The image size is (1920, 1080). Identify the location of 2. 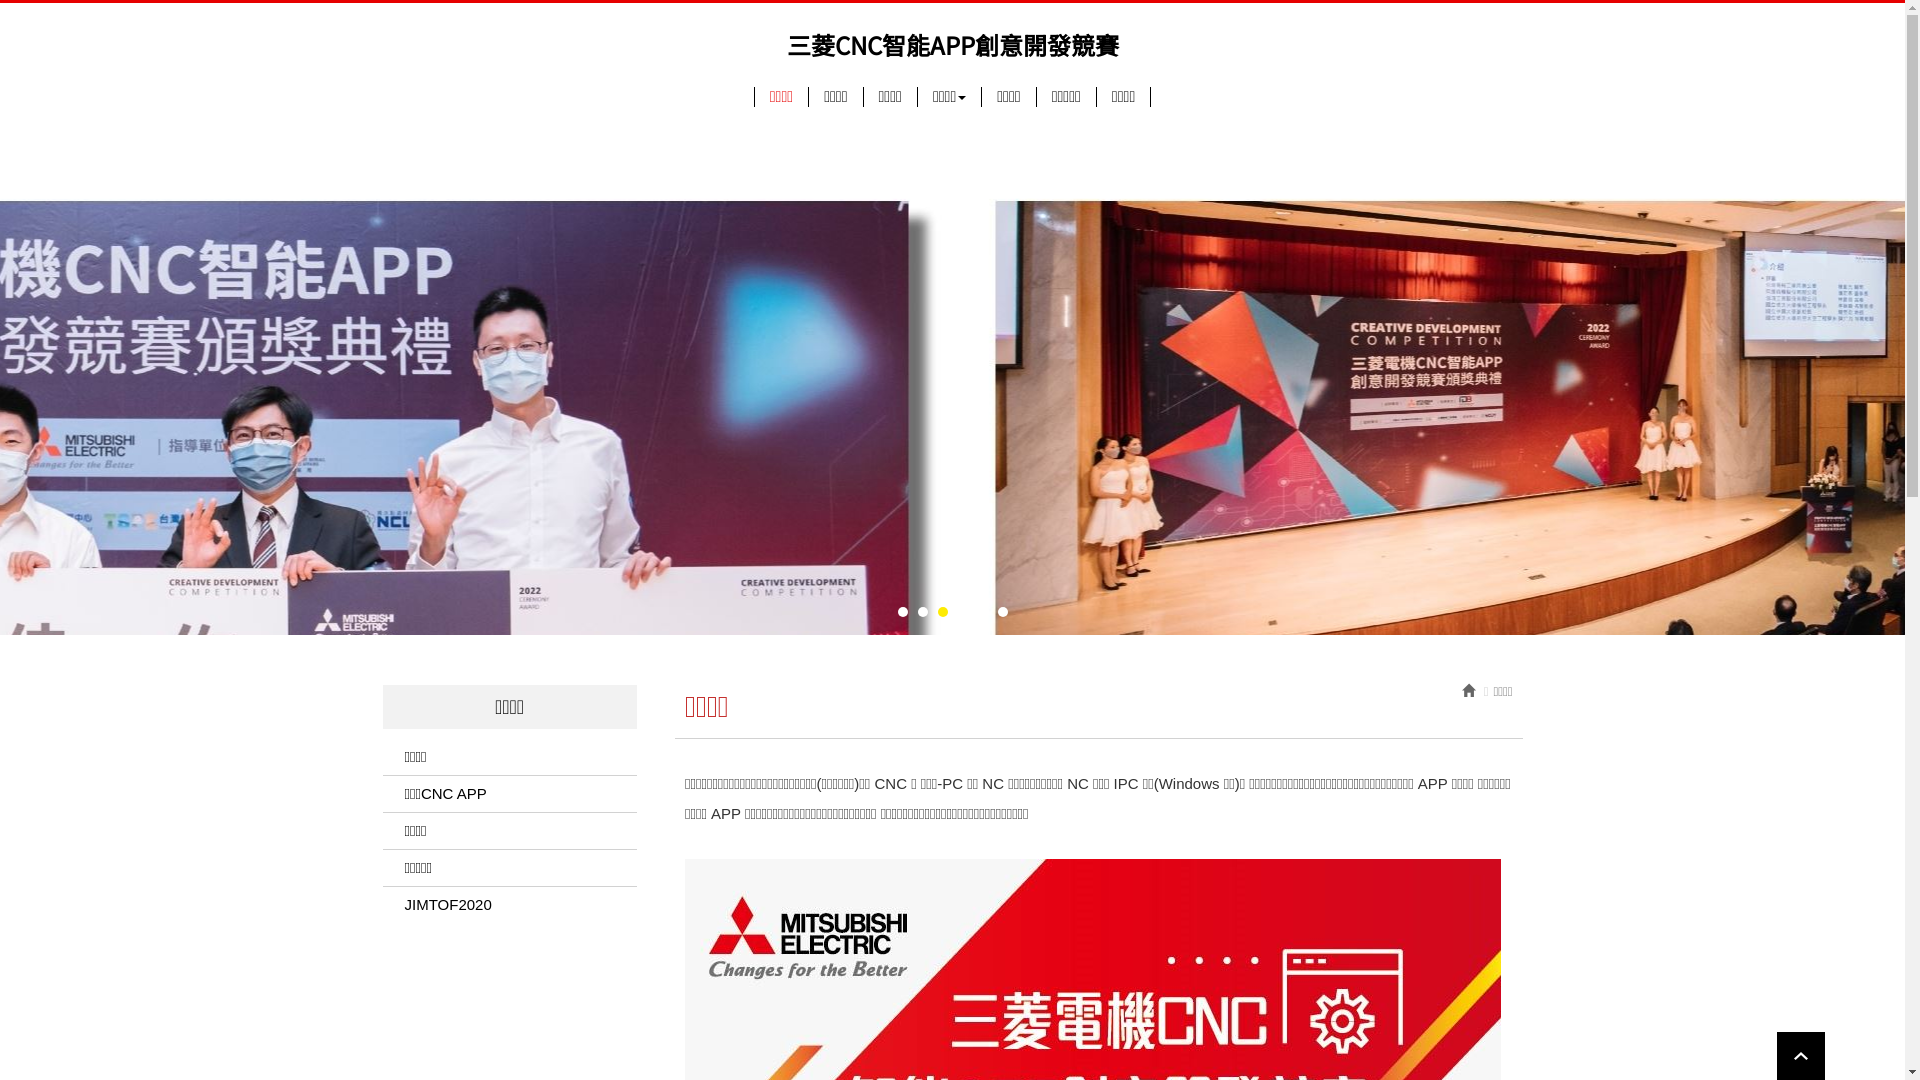
(923, 611).